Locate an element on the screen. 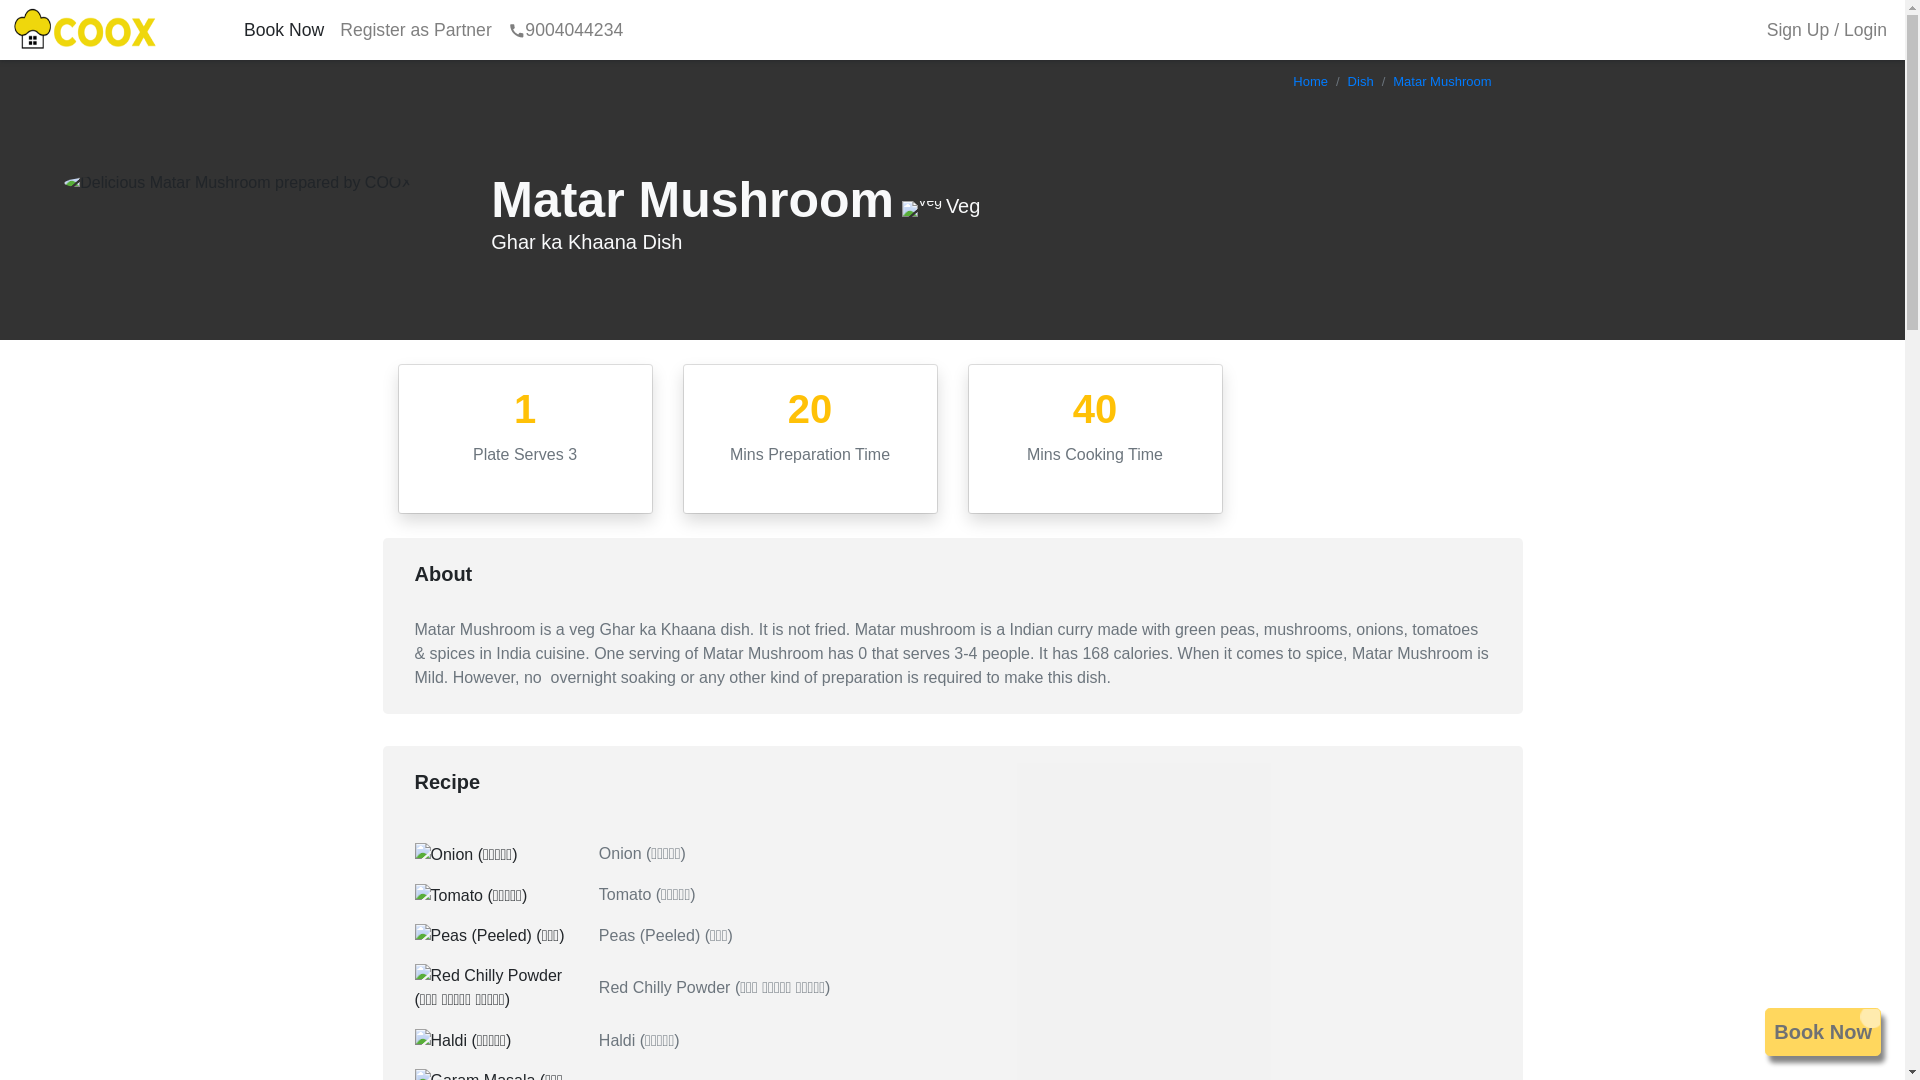 This screenshot has height=1080, width=1920. Dish is located at coordinates (1360, 81).